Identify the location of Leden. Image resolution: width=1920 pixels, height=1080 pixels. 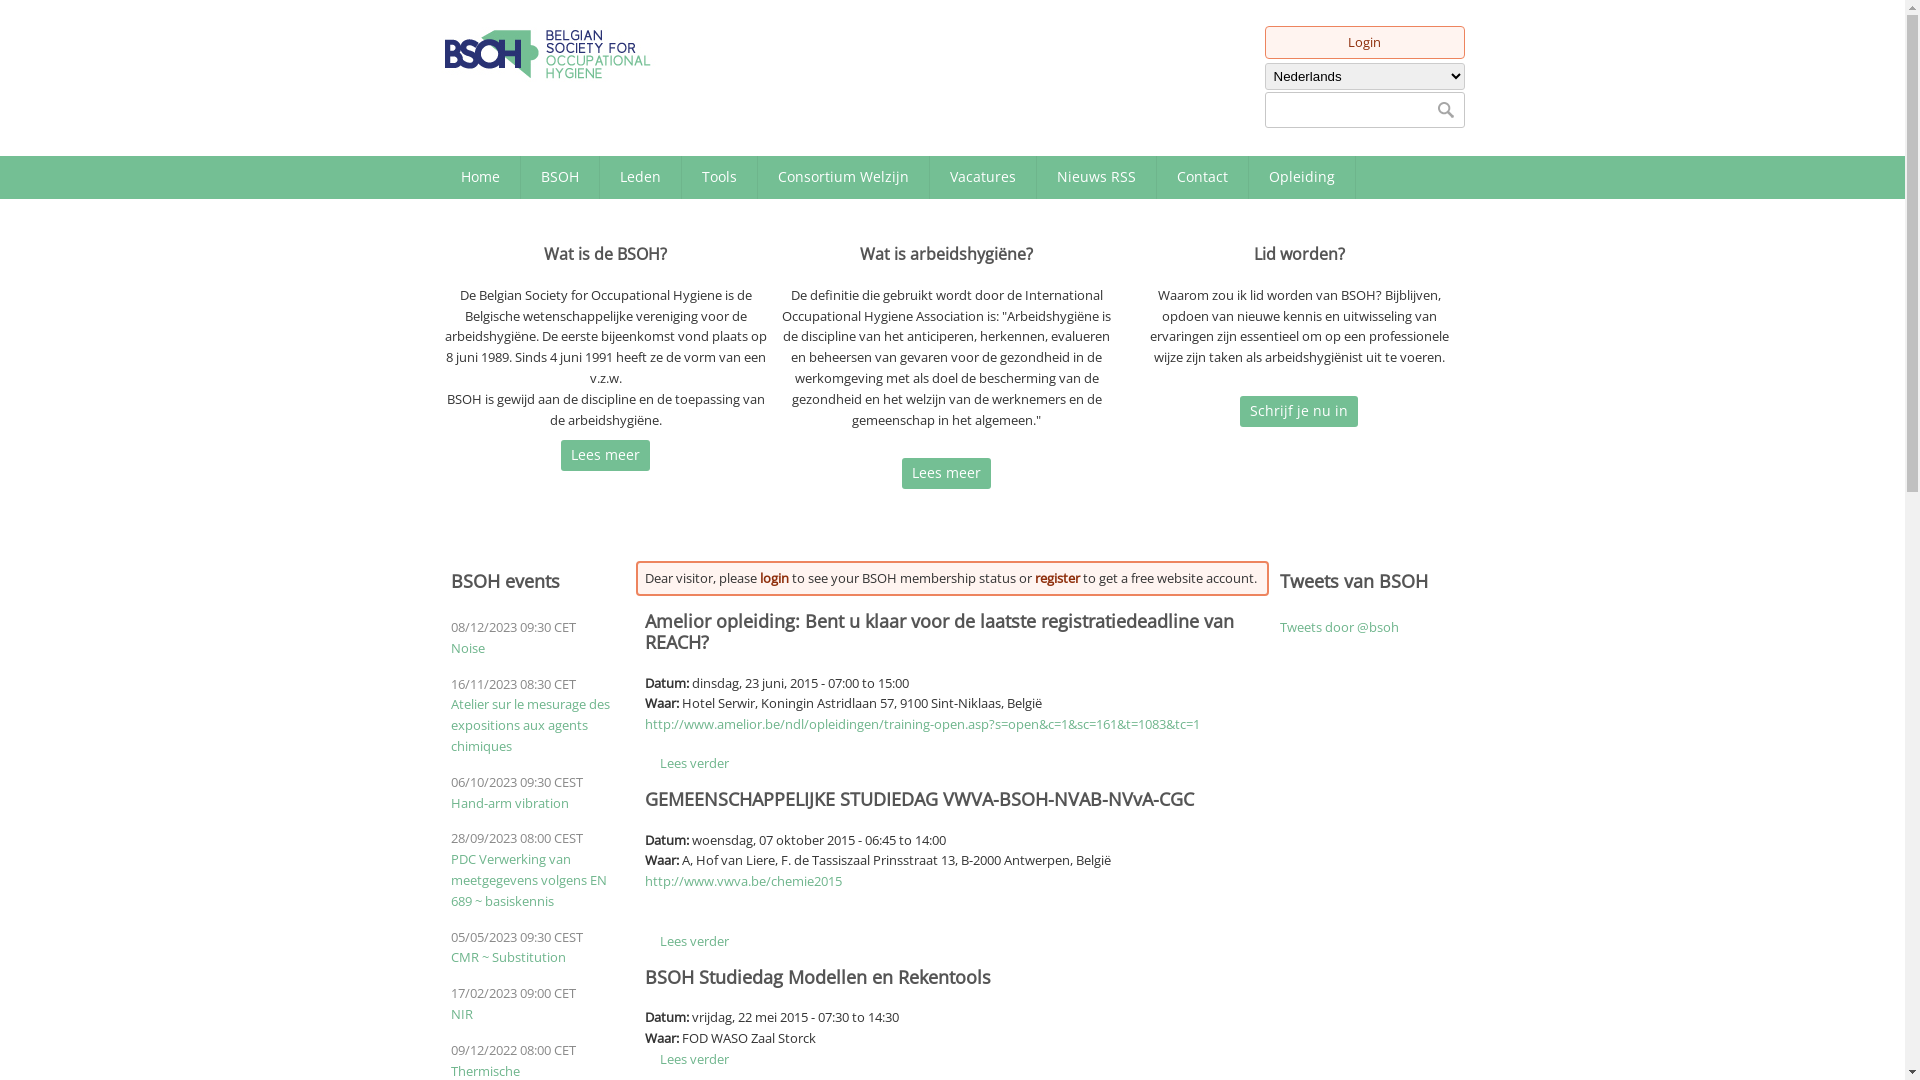
(640, 177).